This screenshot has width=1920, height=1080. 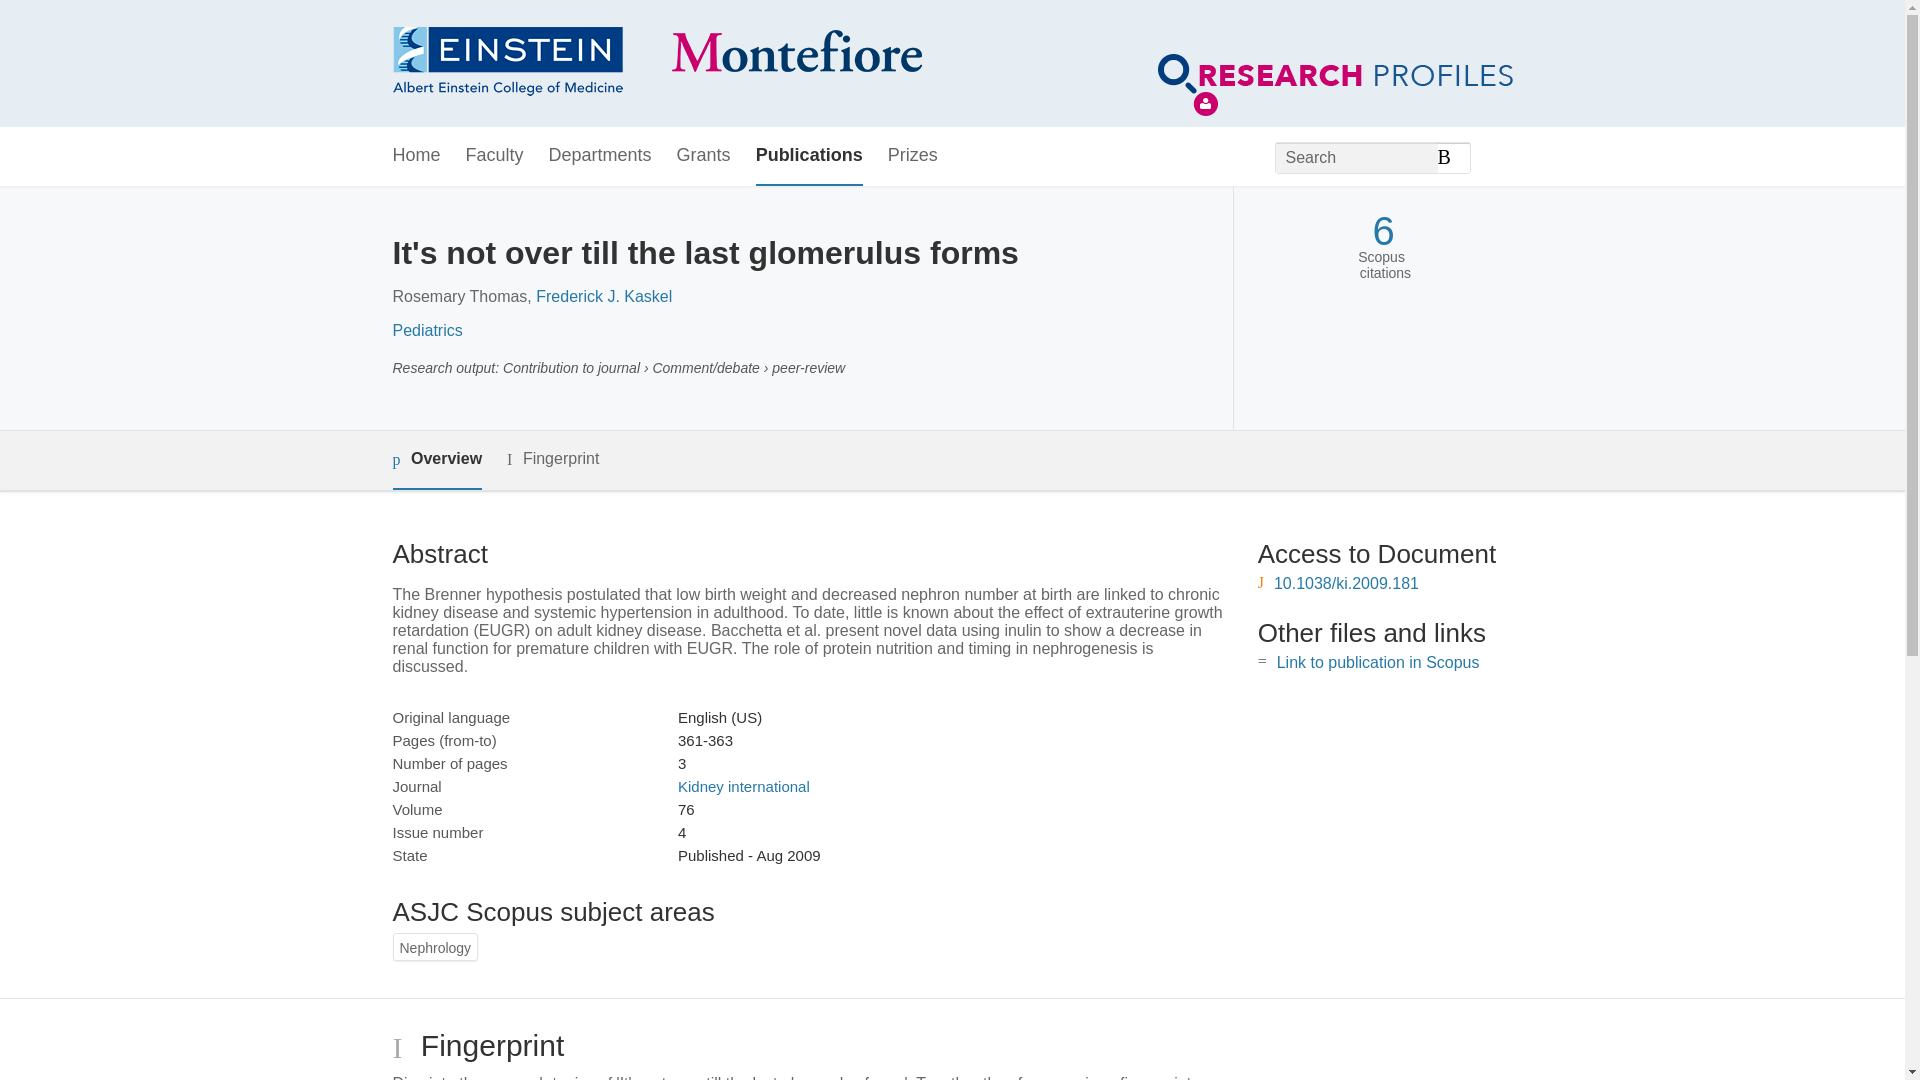 What do you see at coordinates (436, 460) in the screenshot?
I see `Overview` at bounding box center [436, 460].